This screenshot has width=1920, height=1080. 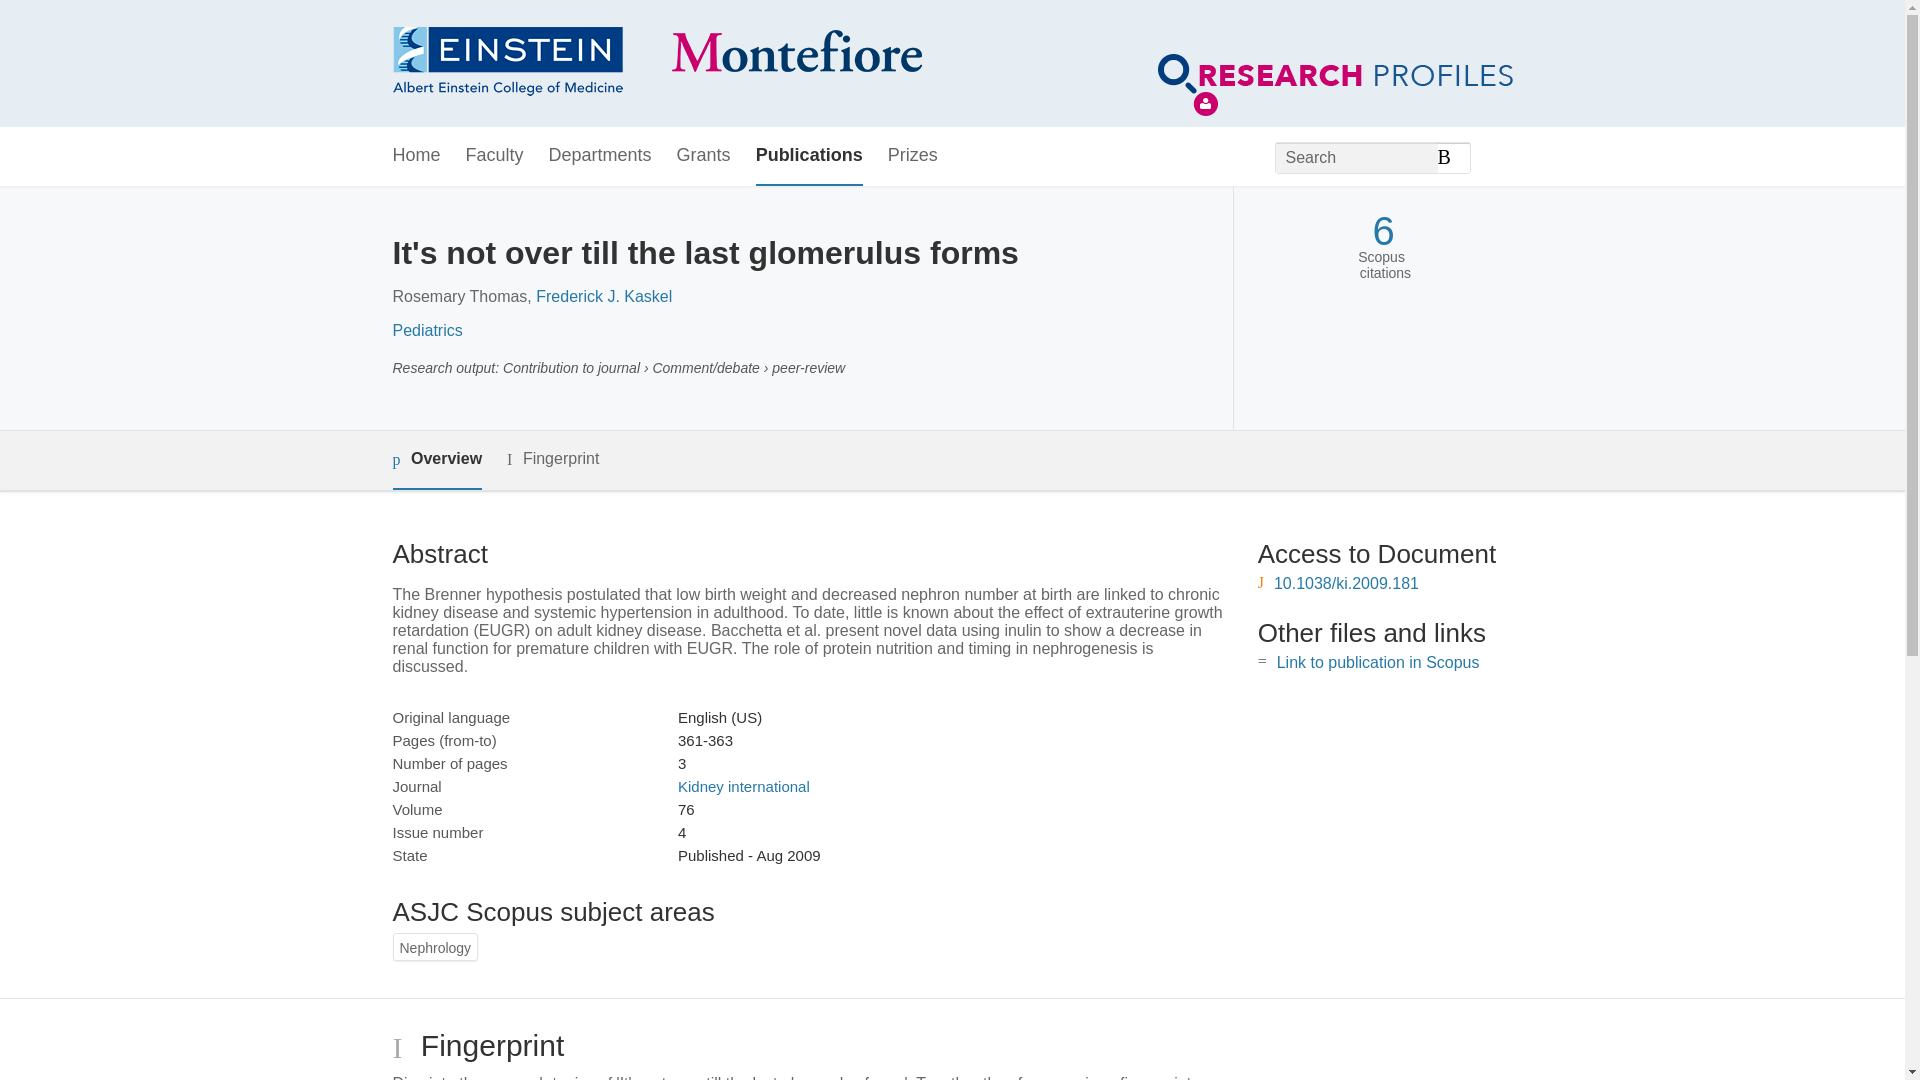 What do you see at coordinates (436, 460) in the screenshot?
I see `Overview` at bounding box center [436, 460].